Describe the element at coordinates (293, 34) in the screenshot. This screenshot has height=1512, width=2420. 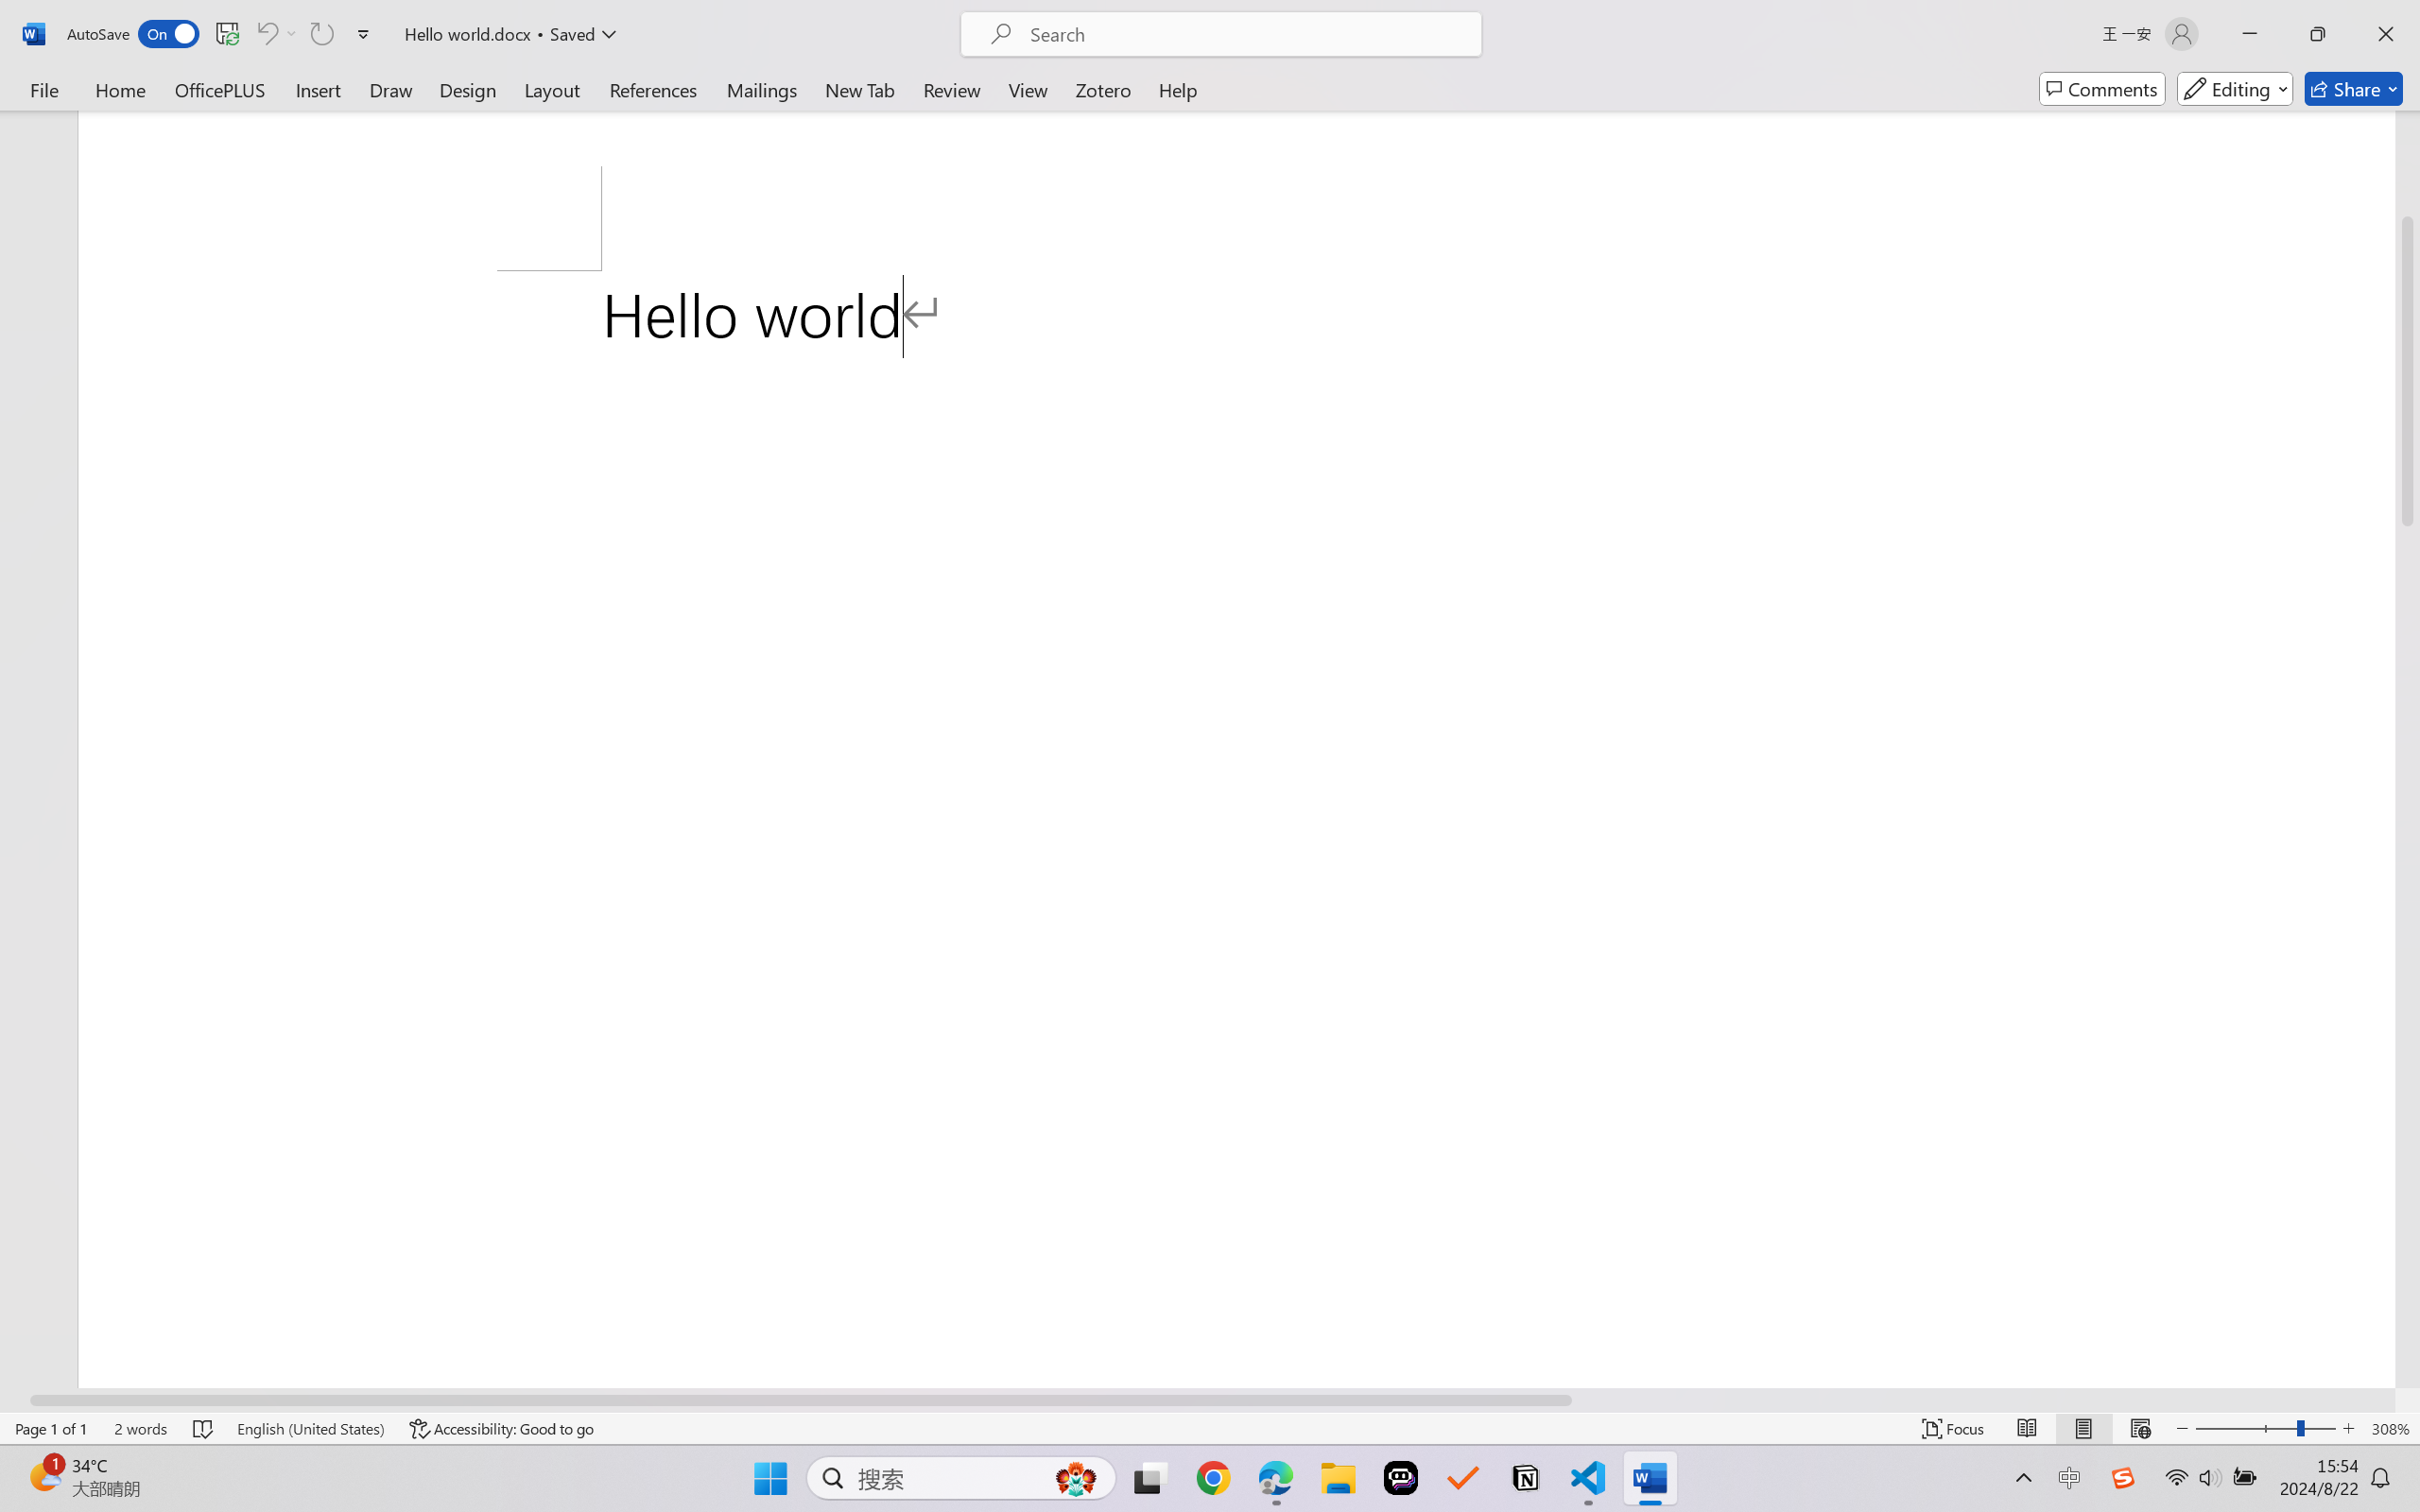
I see `More Options` at that location.